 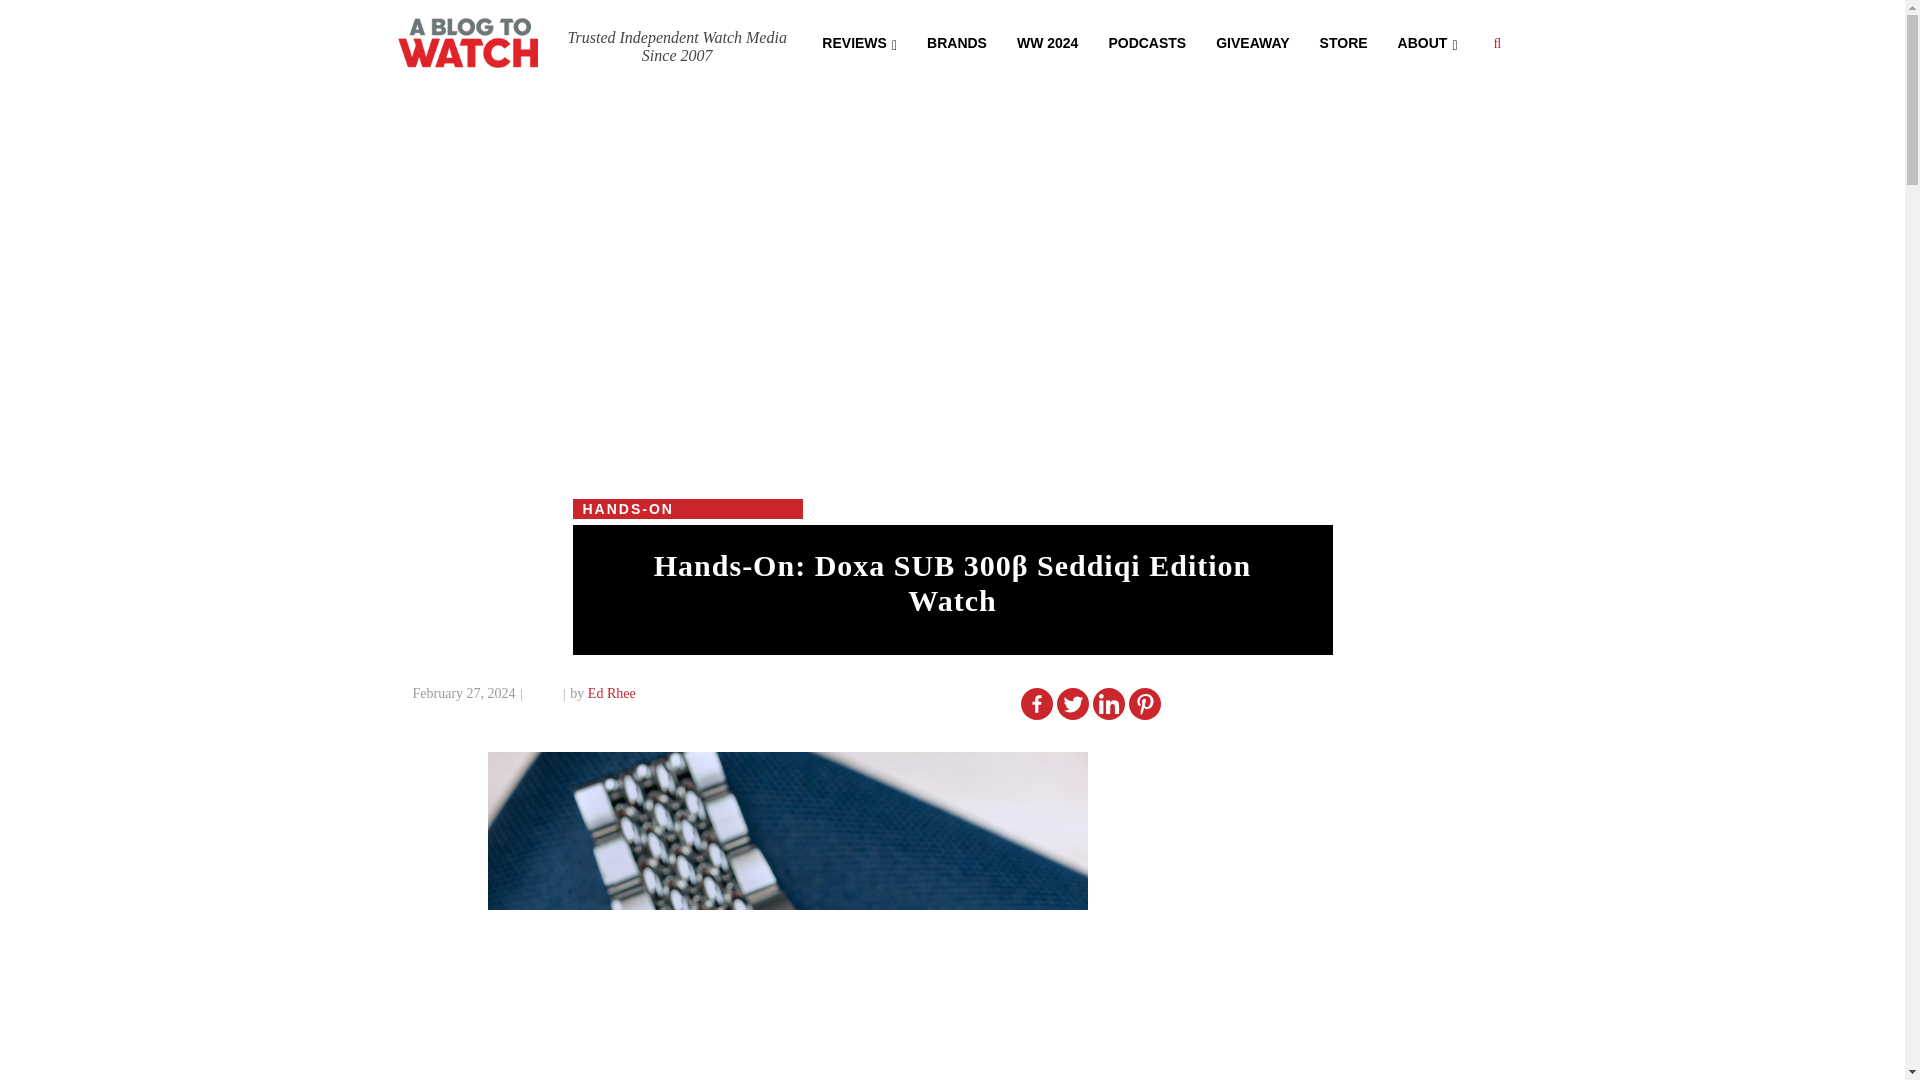 What do you see at coordinates (1072, 704) in the screenshot?
I see `Twitter` at bounding box center [1072, 704].